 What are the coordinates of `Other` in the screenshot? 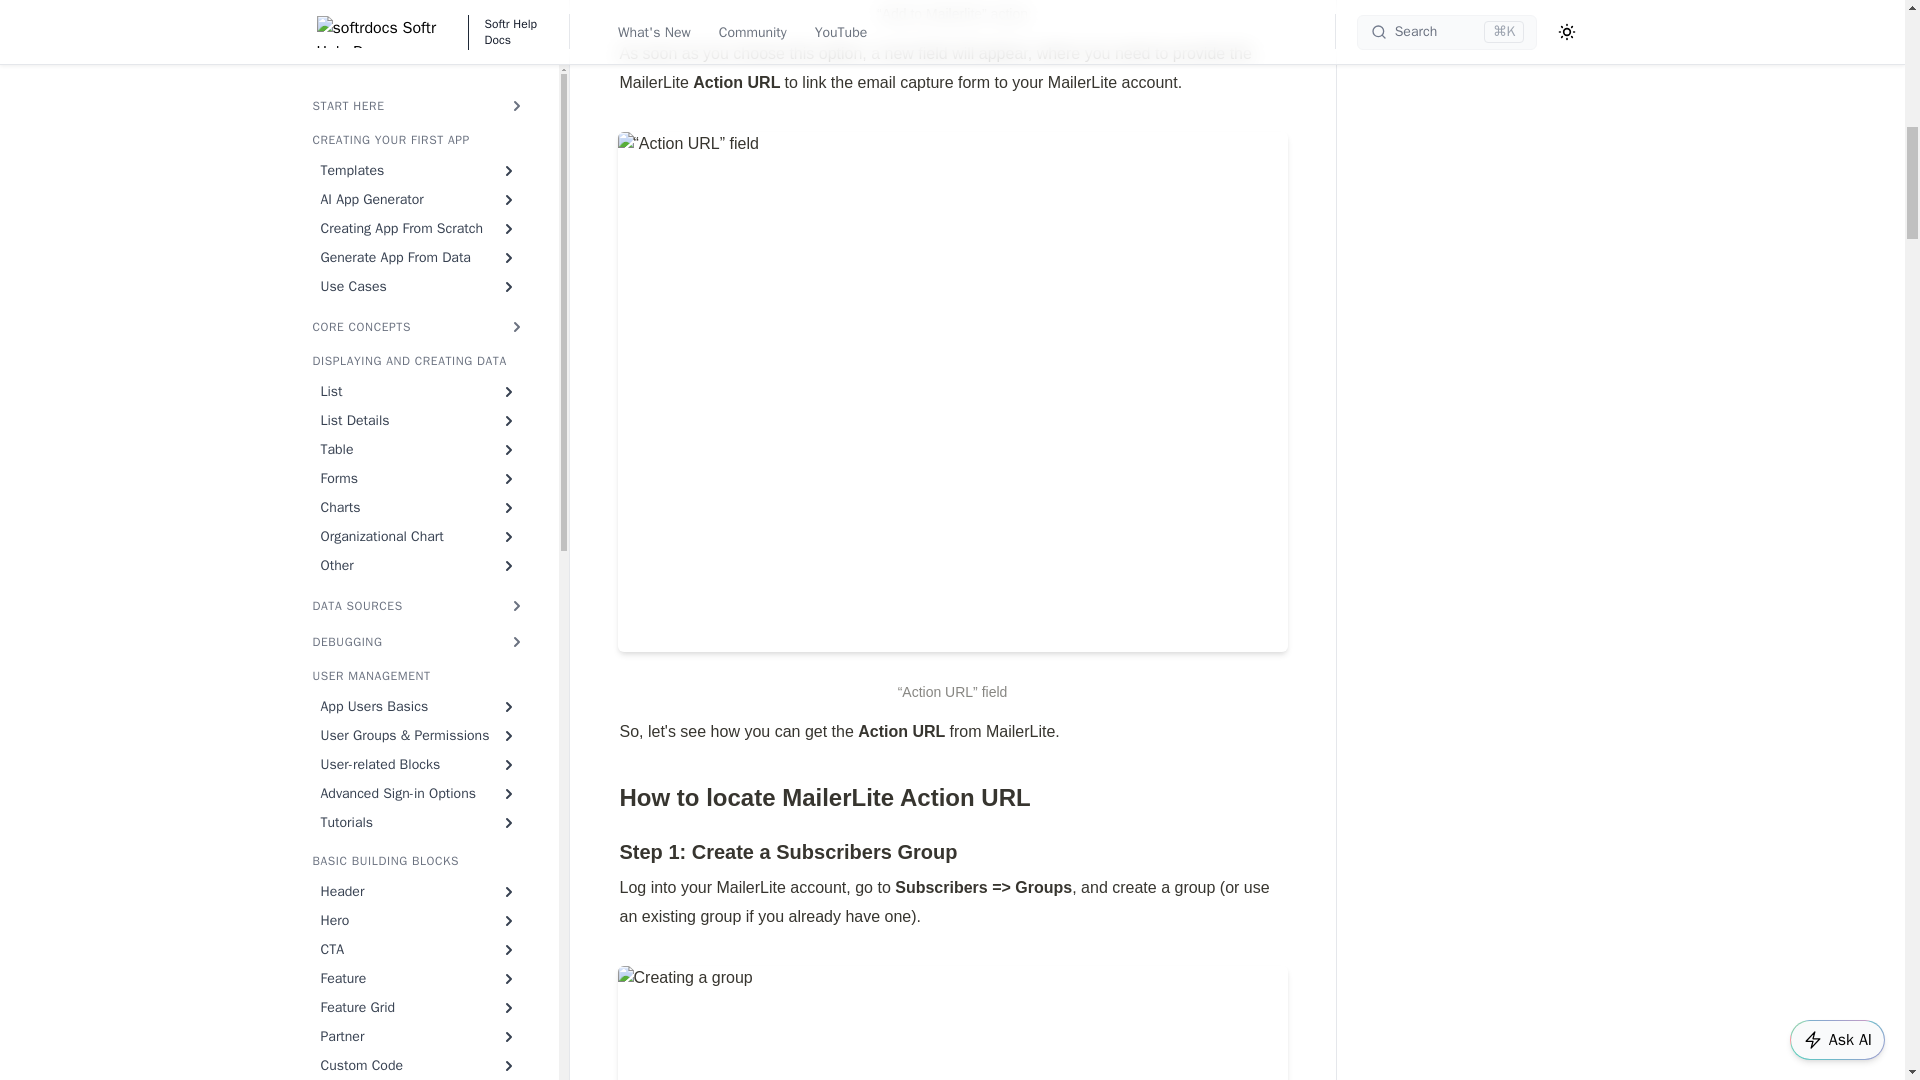 It's located at (418, 14).